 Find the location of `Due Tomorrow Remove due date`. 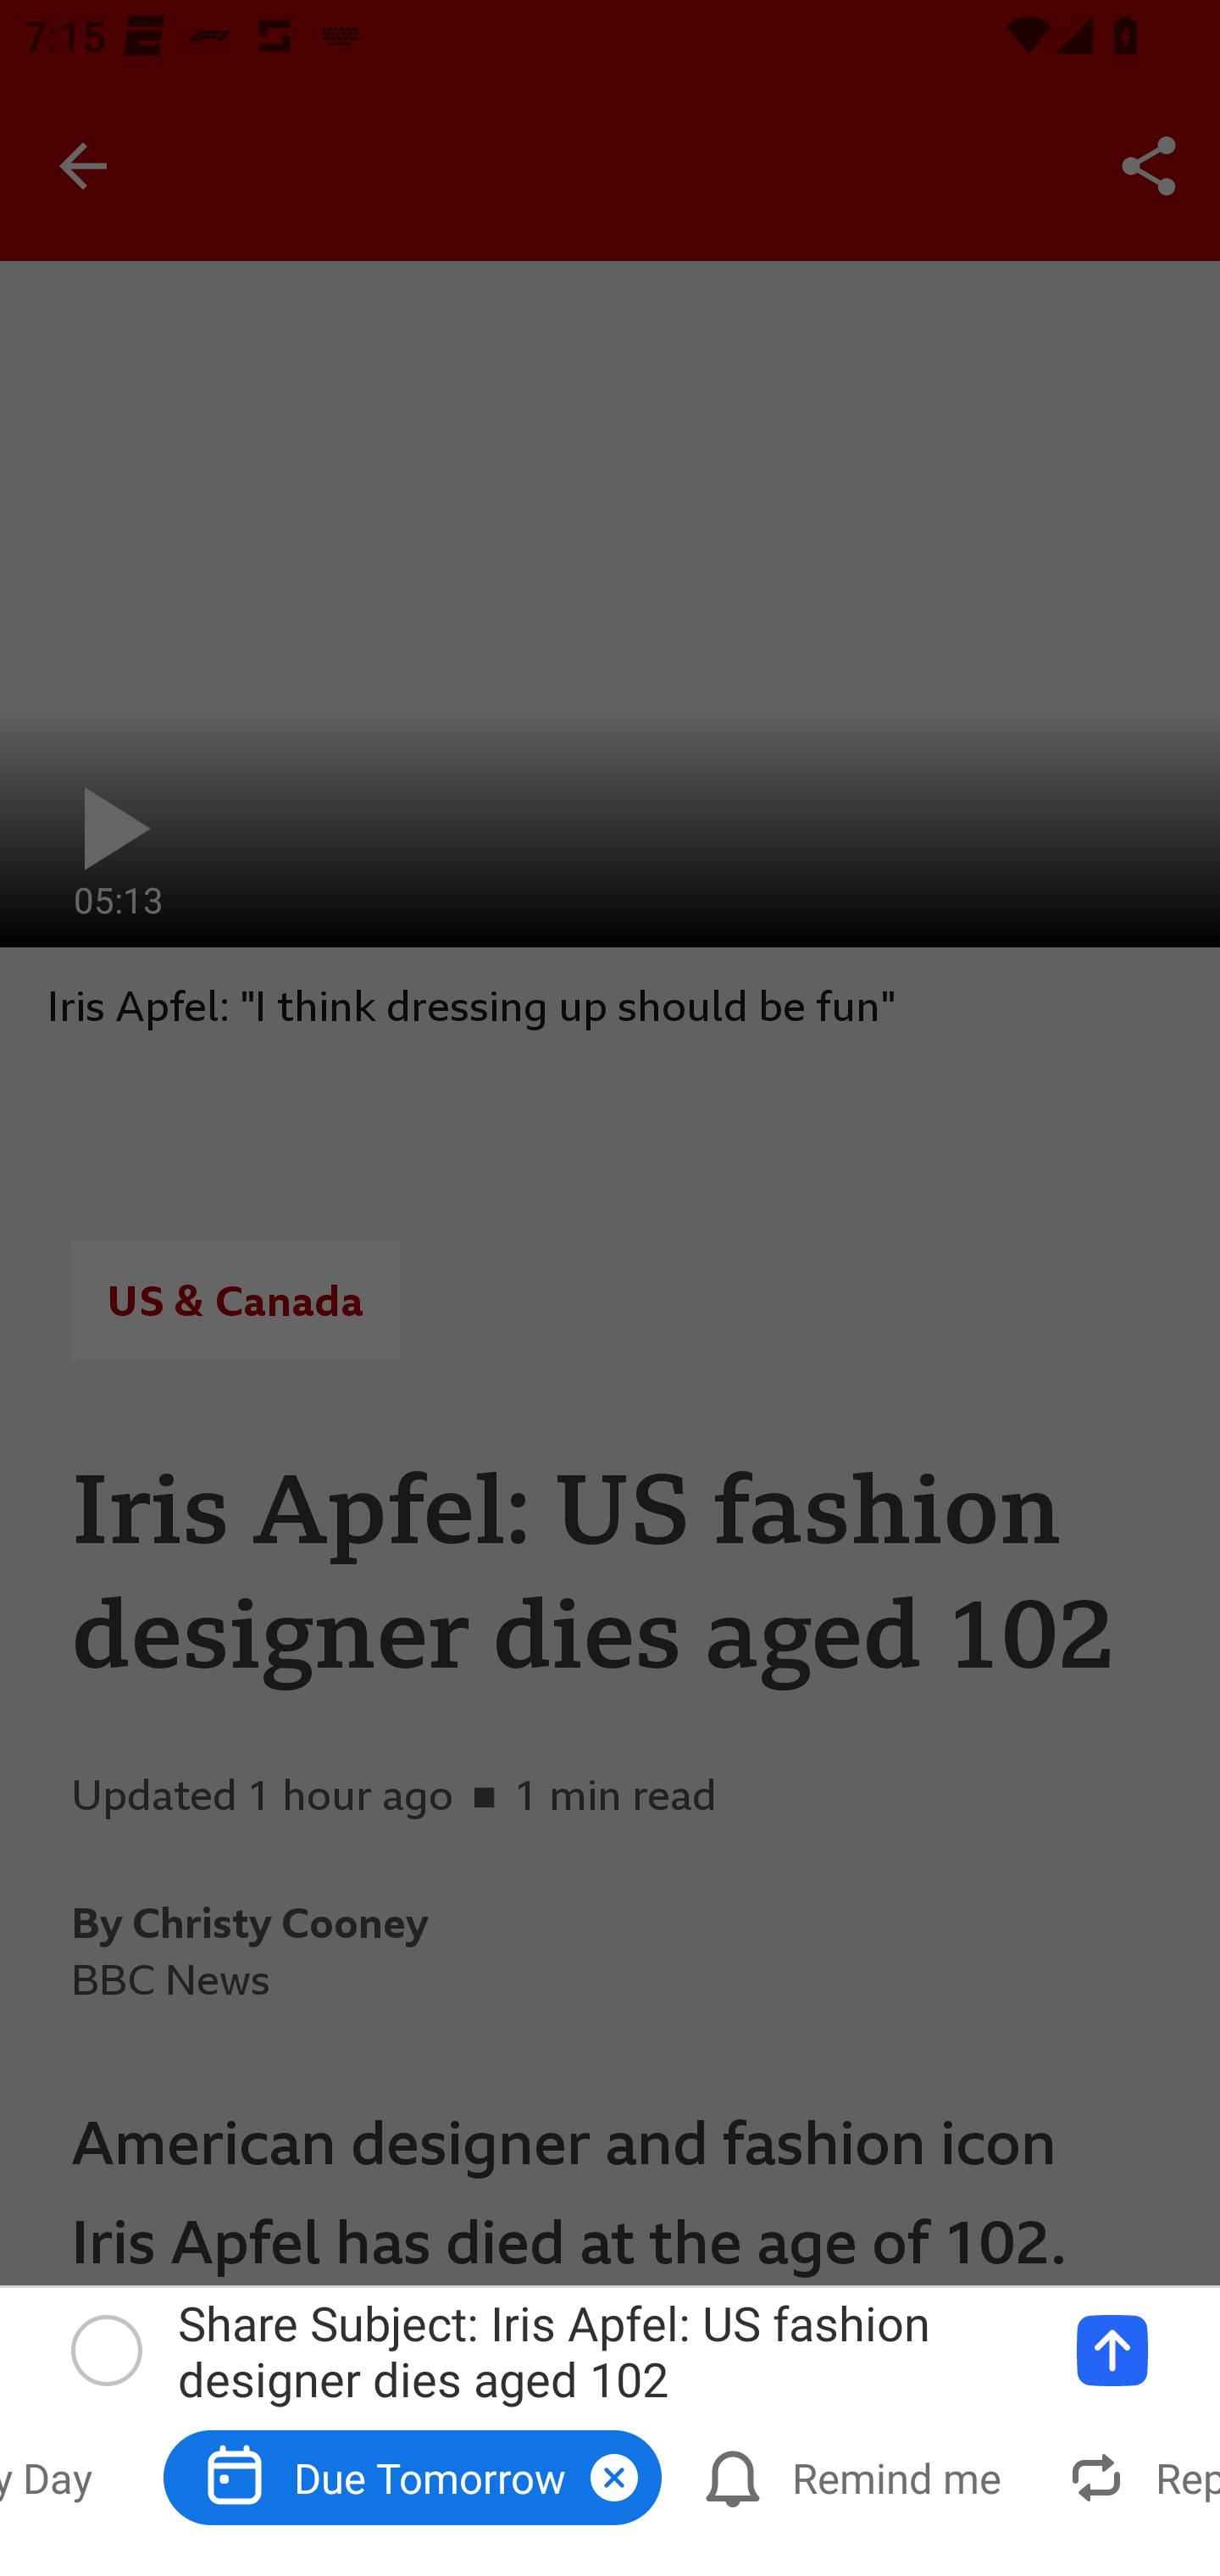

Due Tomorrow Remove due date is located at coordinates (412, 2476).